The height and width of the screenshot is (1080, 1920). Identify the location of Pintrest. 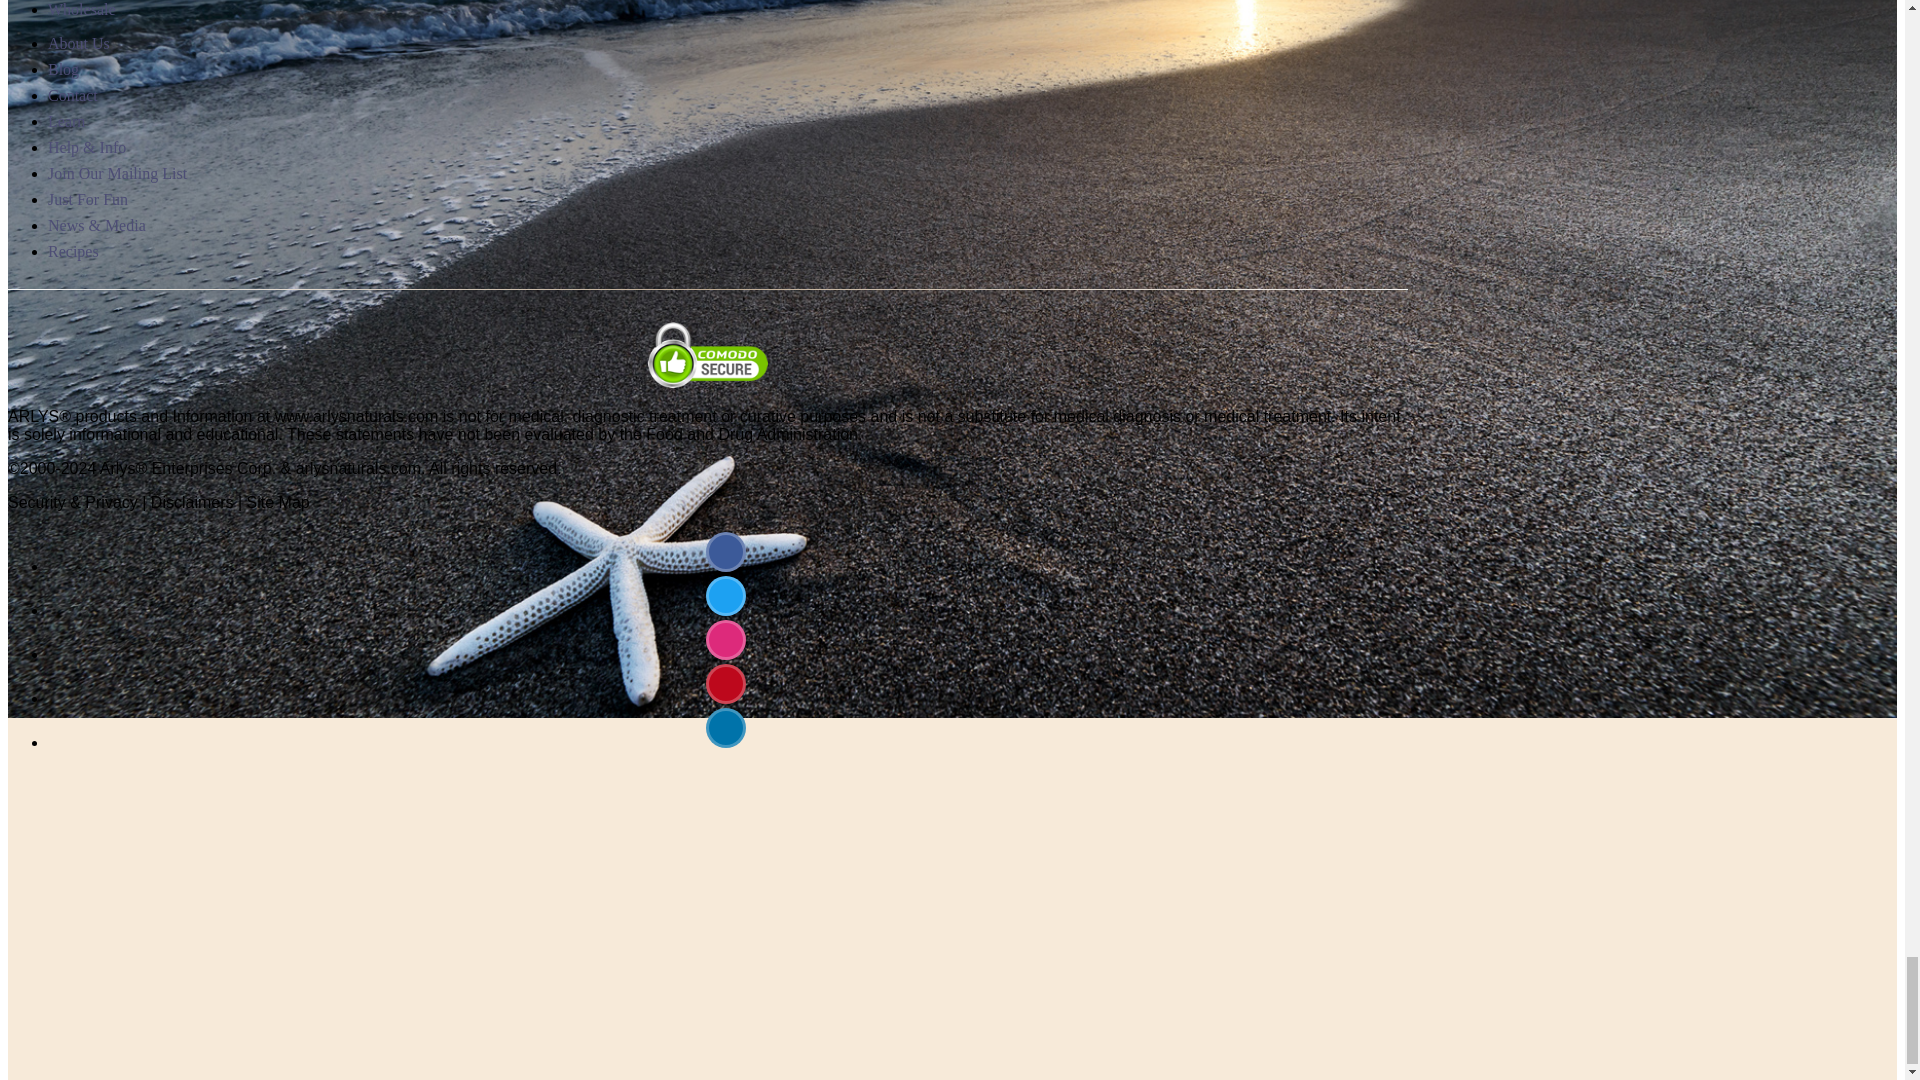
(726, 684).